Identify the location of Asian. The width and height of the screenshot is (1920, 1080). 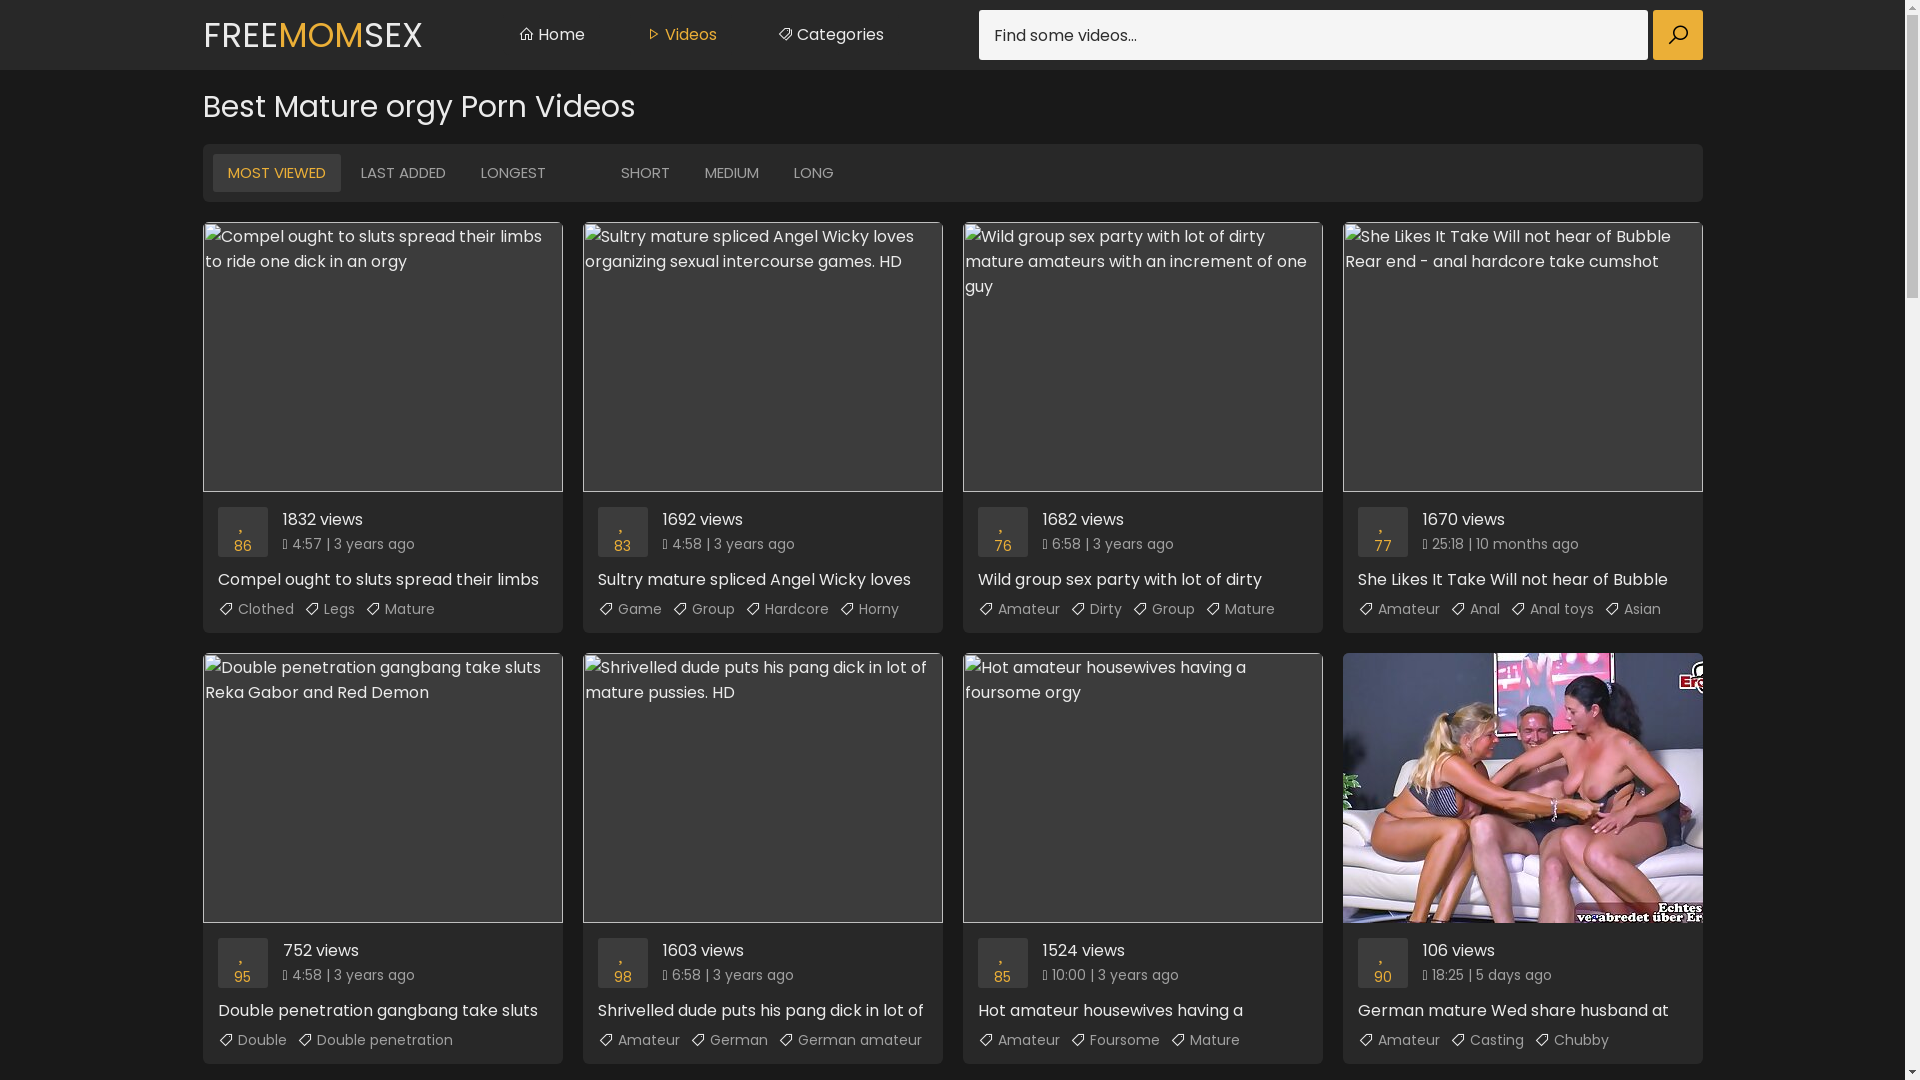
(1632, 609).